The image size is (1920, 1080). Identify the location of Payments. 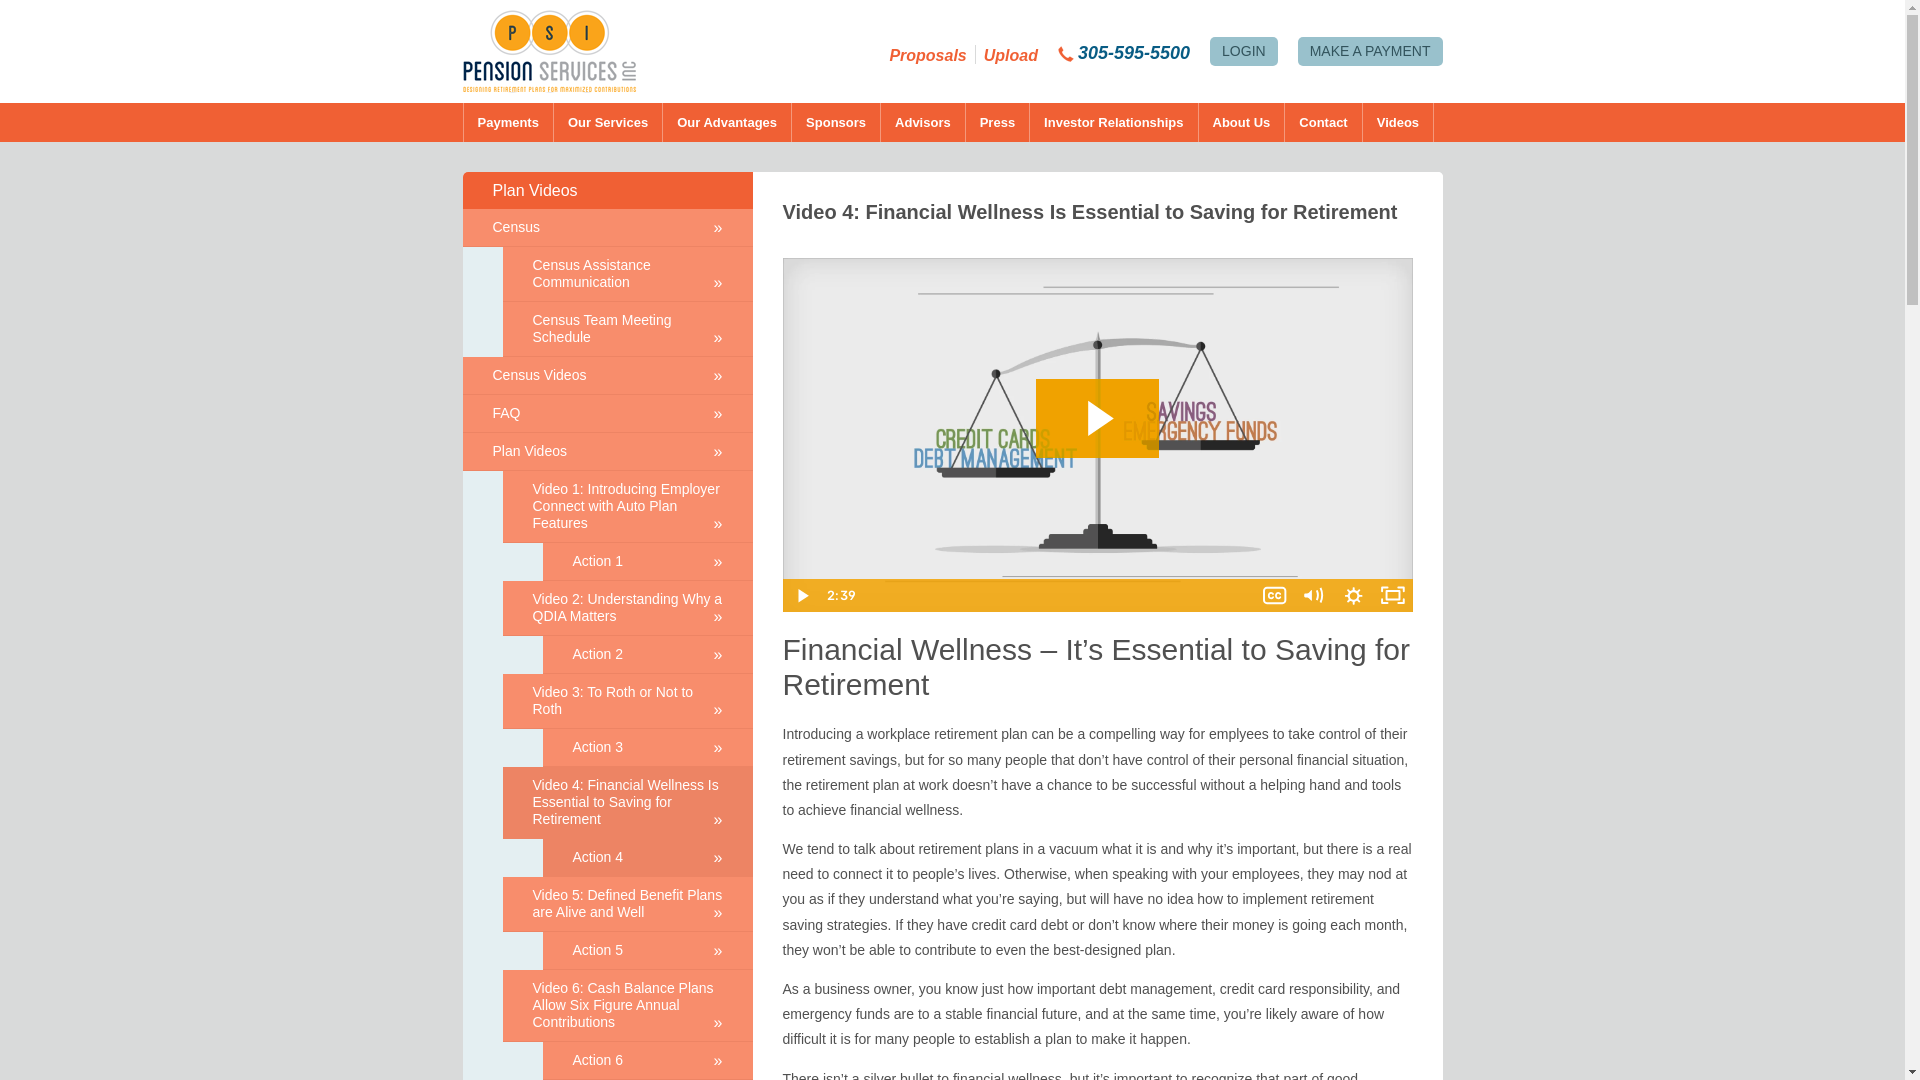
(507, 122).